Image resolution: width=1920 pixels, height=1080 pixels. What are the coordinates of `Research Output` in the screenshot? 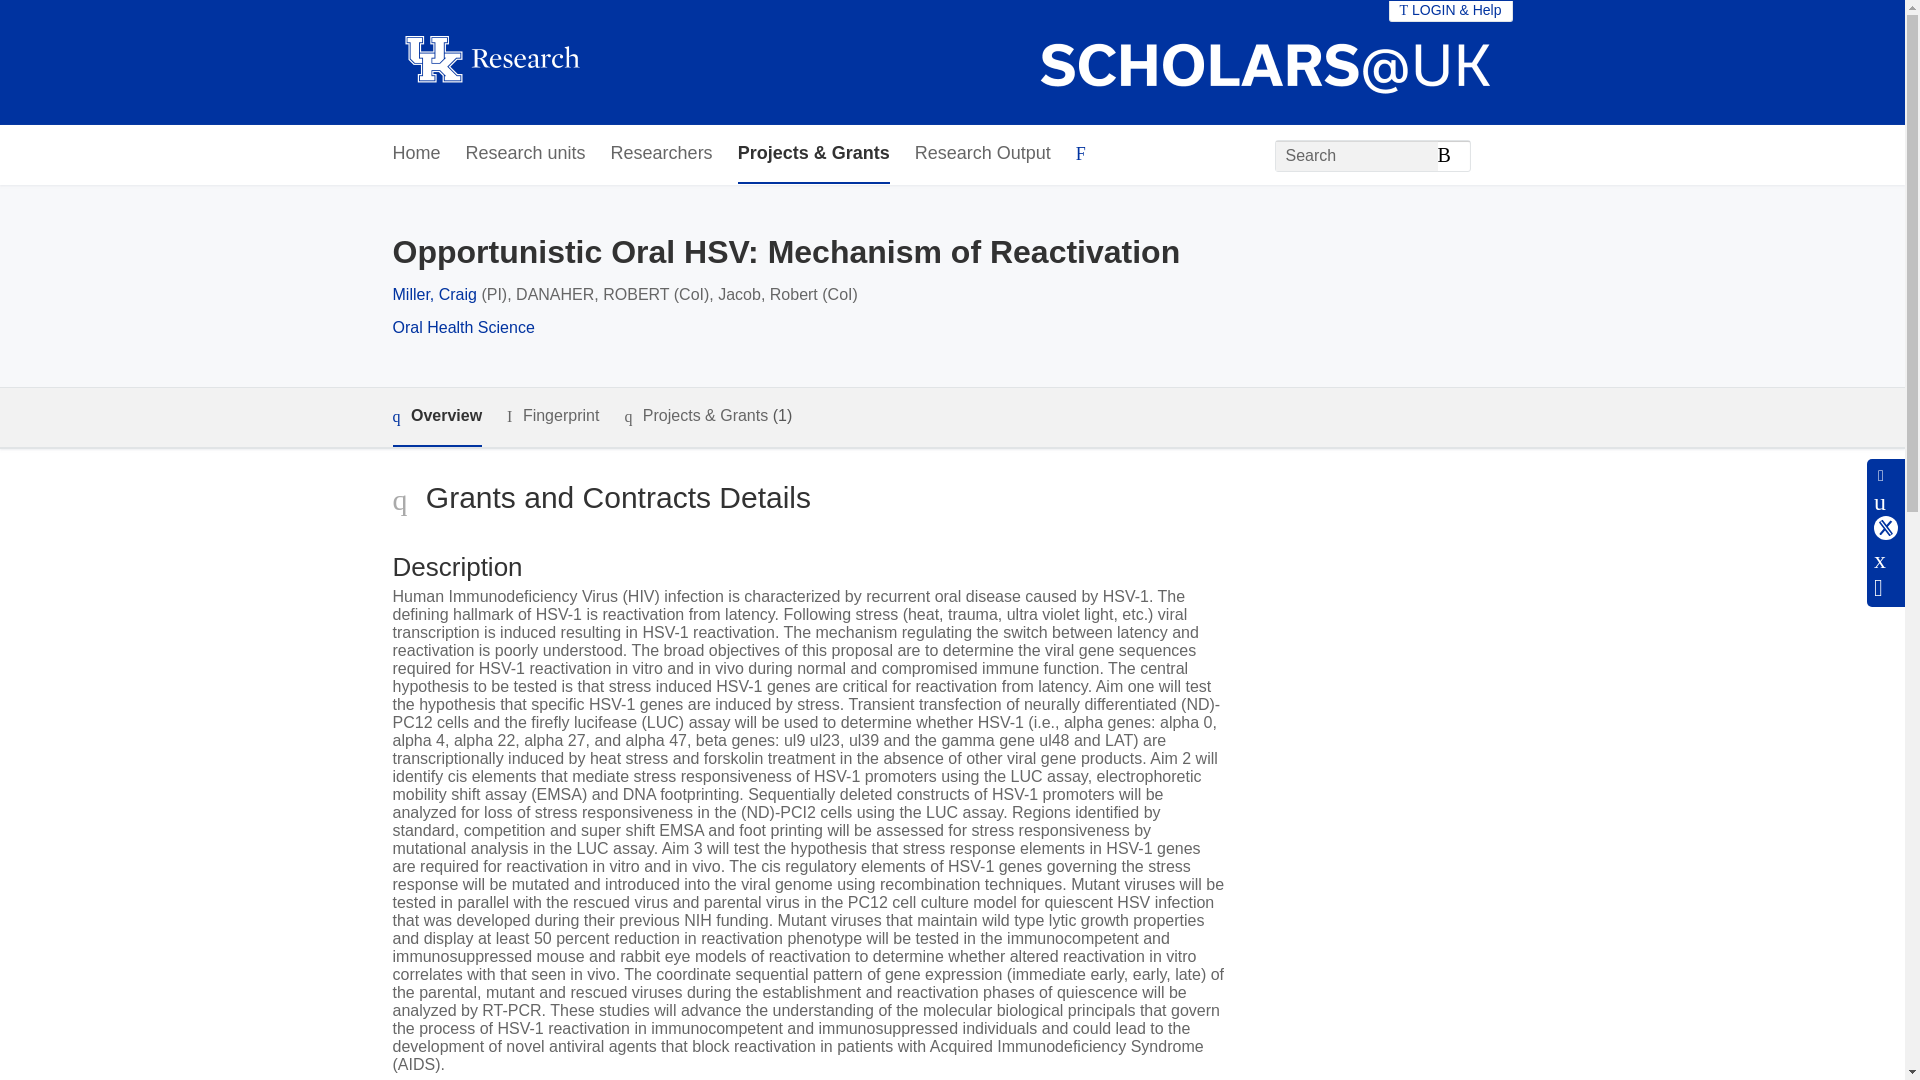 It's located at (982, 154).